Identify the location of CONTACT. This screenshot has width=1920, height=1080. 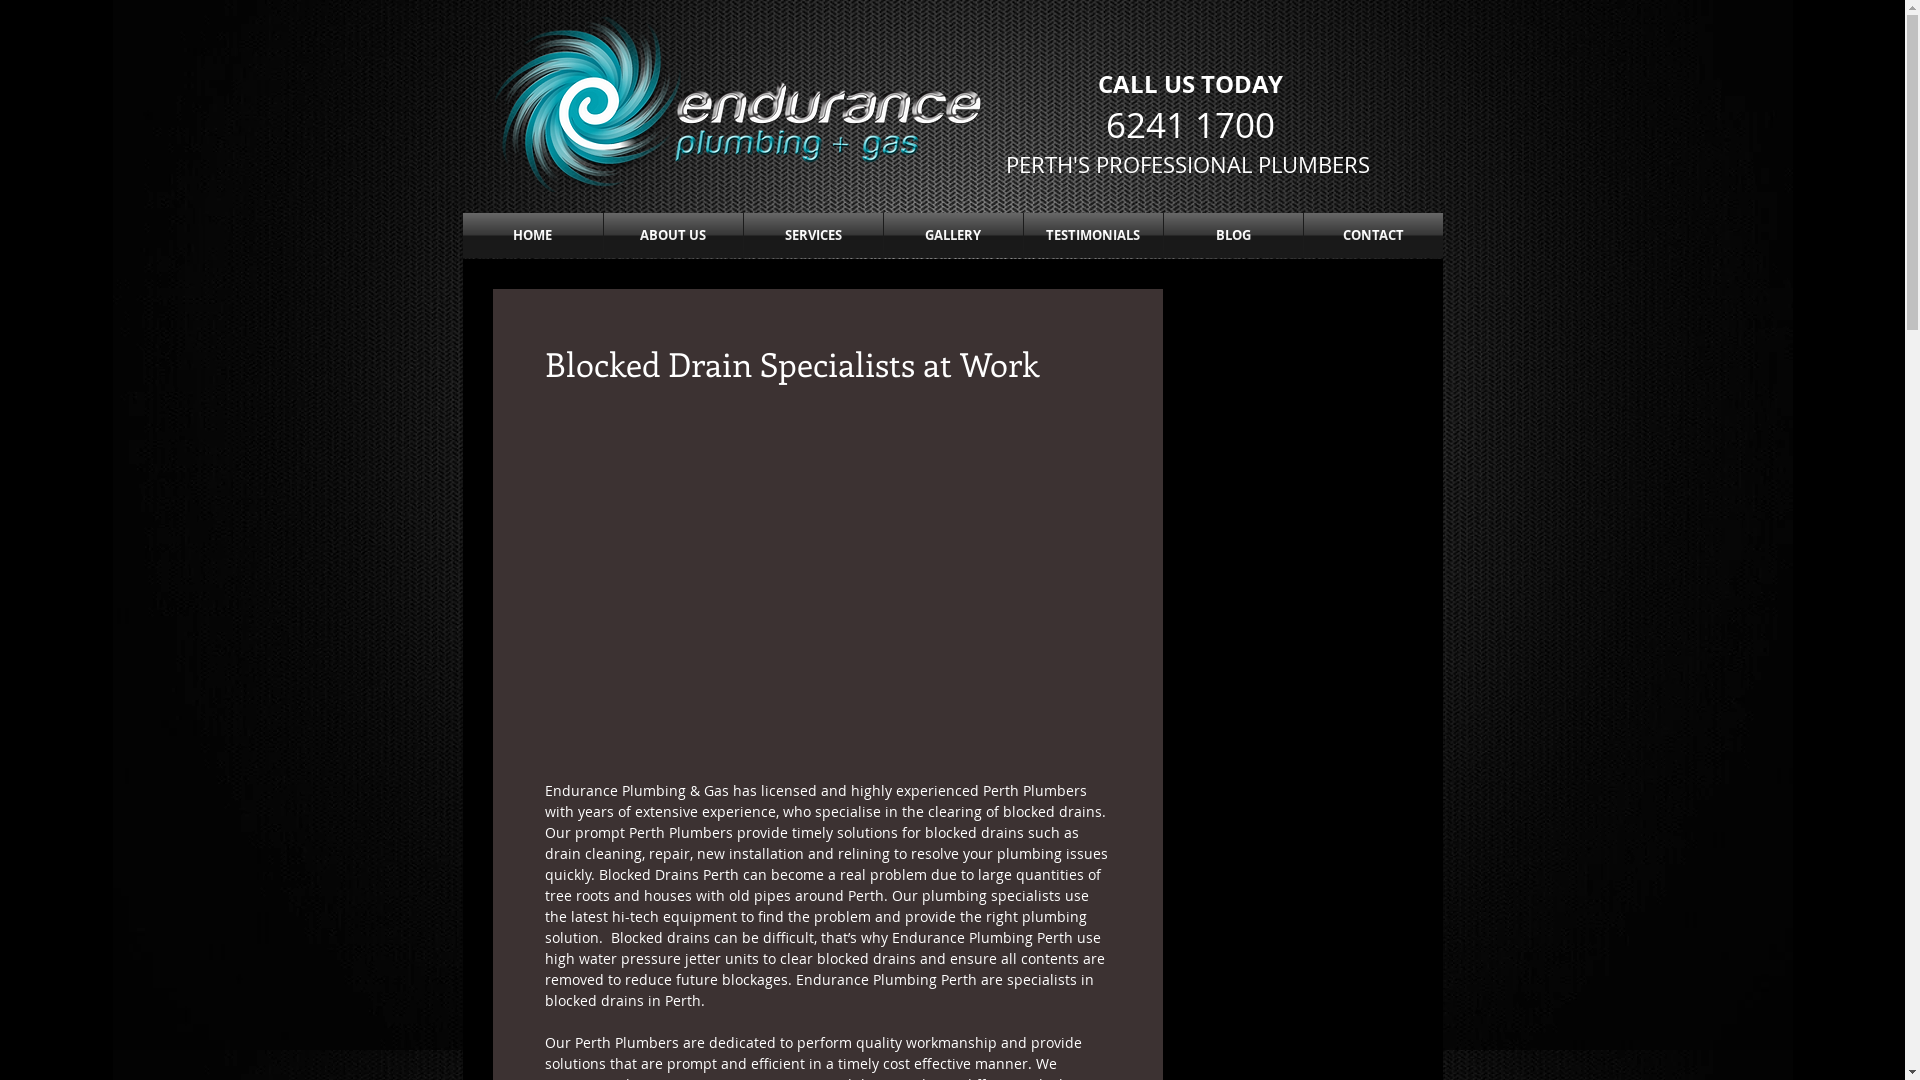
(1374, 236).